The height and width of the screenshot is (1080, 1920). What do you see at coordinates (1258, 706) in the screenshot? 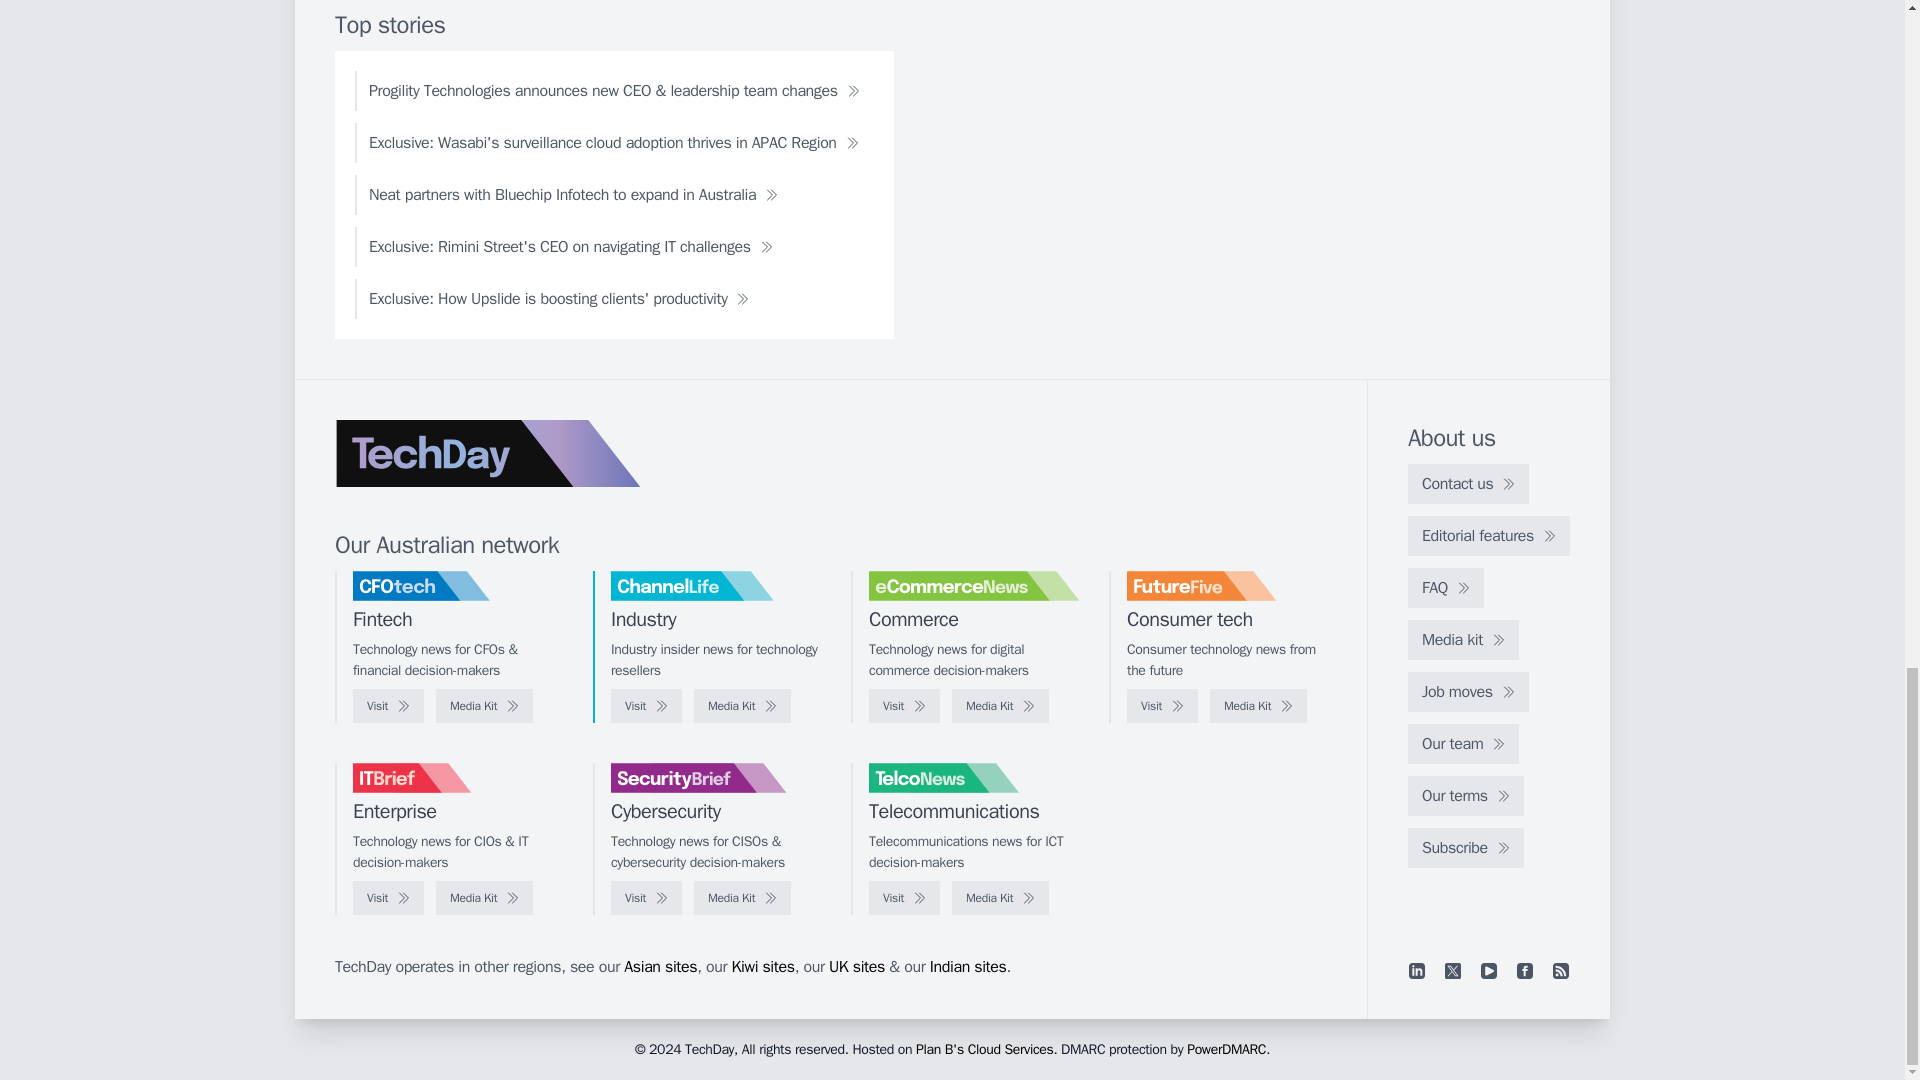
I see `Media Kit` at bounding box center [1258, 706].